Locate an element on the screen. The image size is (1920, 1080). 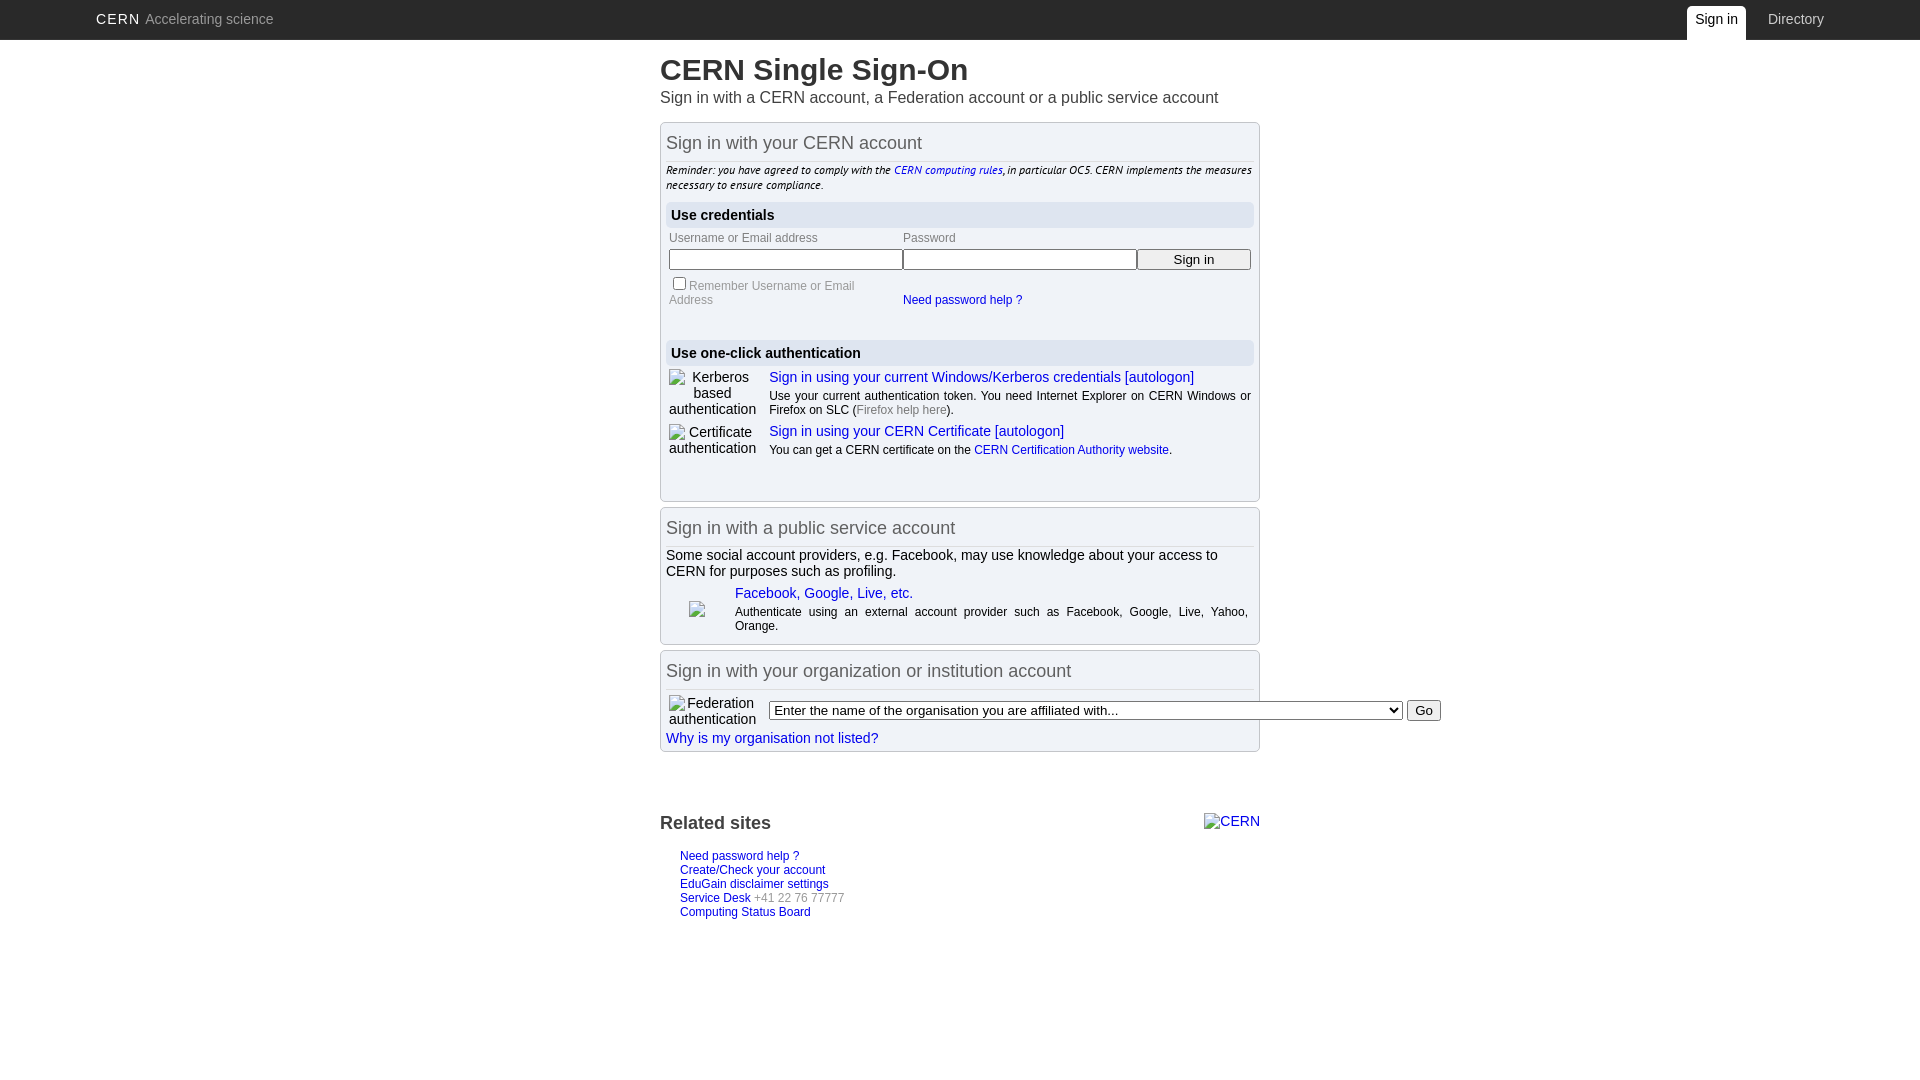
Enter your Username or Email Address is located at coordinates (786, 260).